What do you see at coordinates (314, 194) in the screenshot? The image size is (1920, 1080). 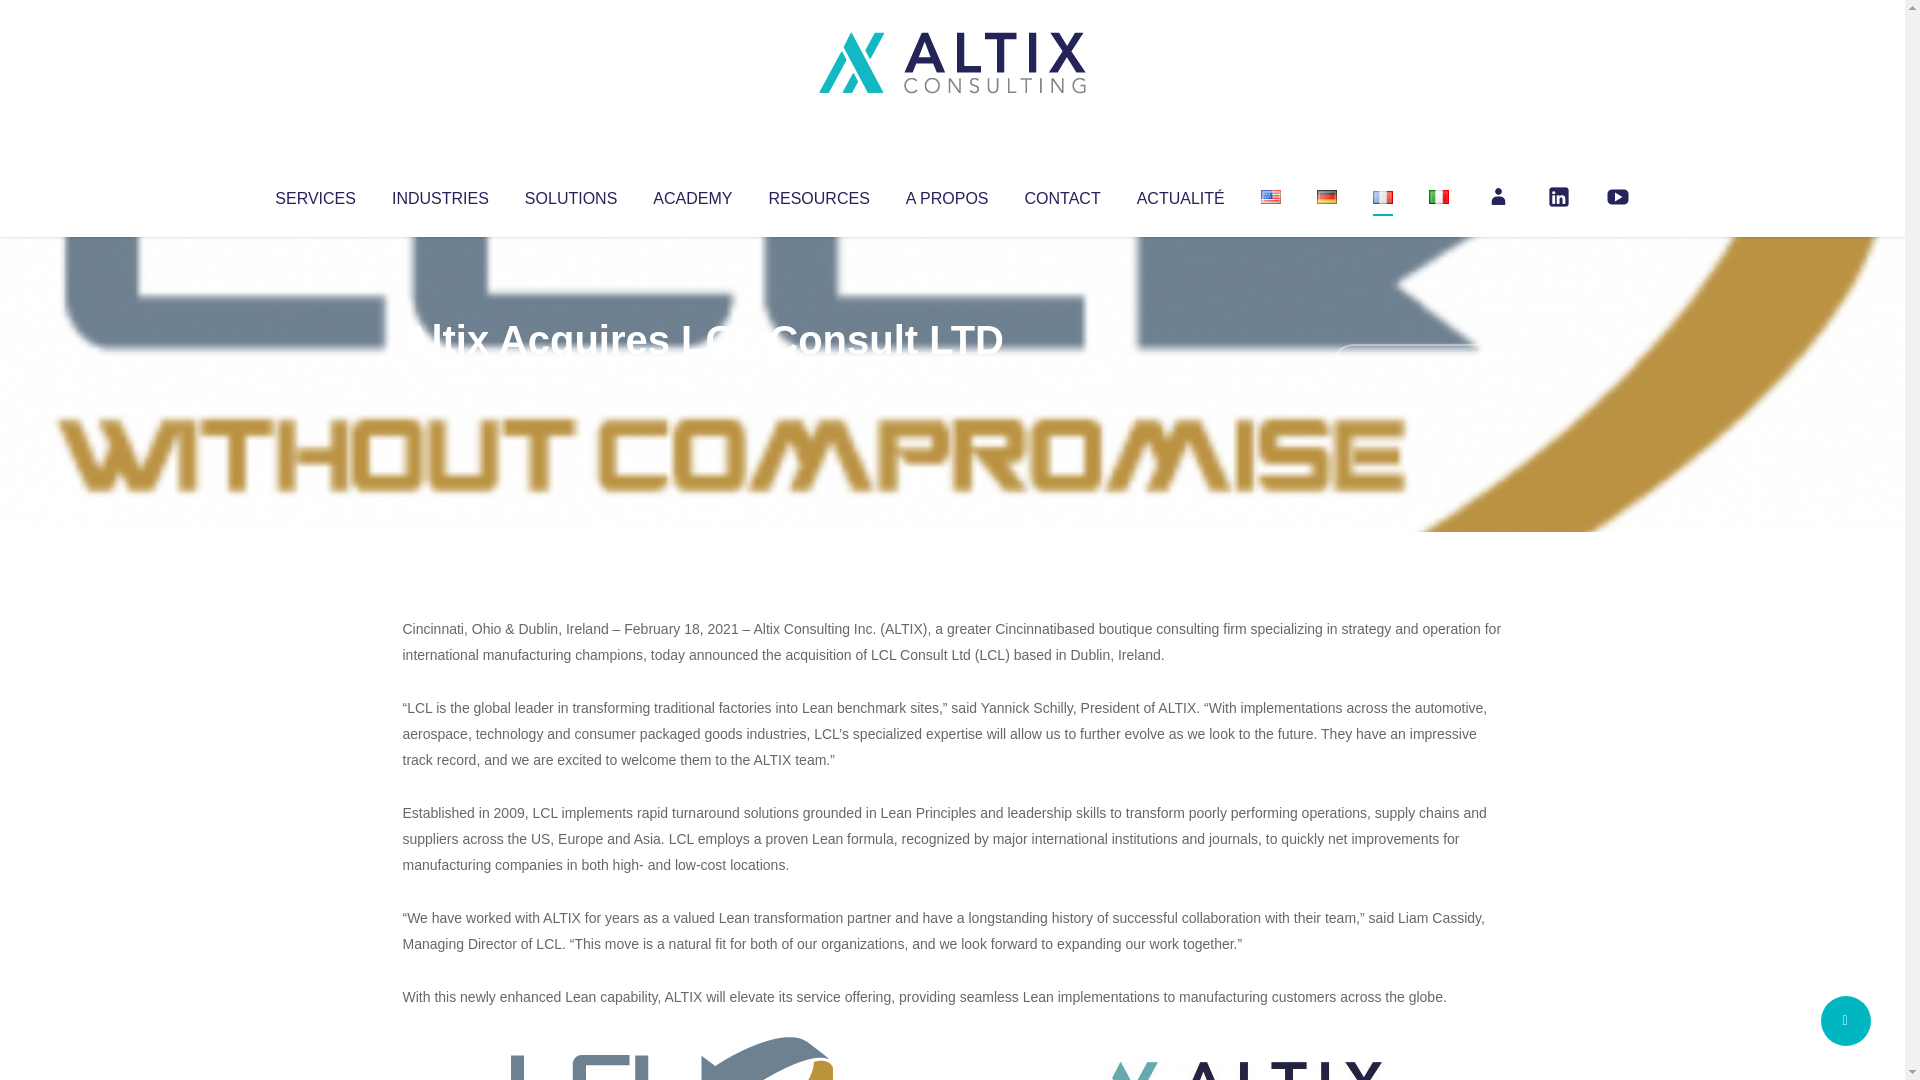 I see `SERVICES` at bounding box center [314, 194].